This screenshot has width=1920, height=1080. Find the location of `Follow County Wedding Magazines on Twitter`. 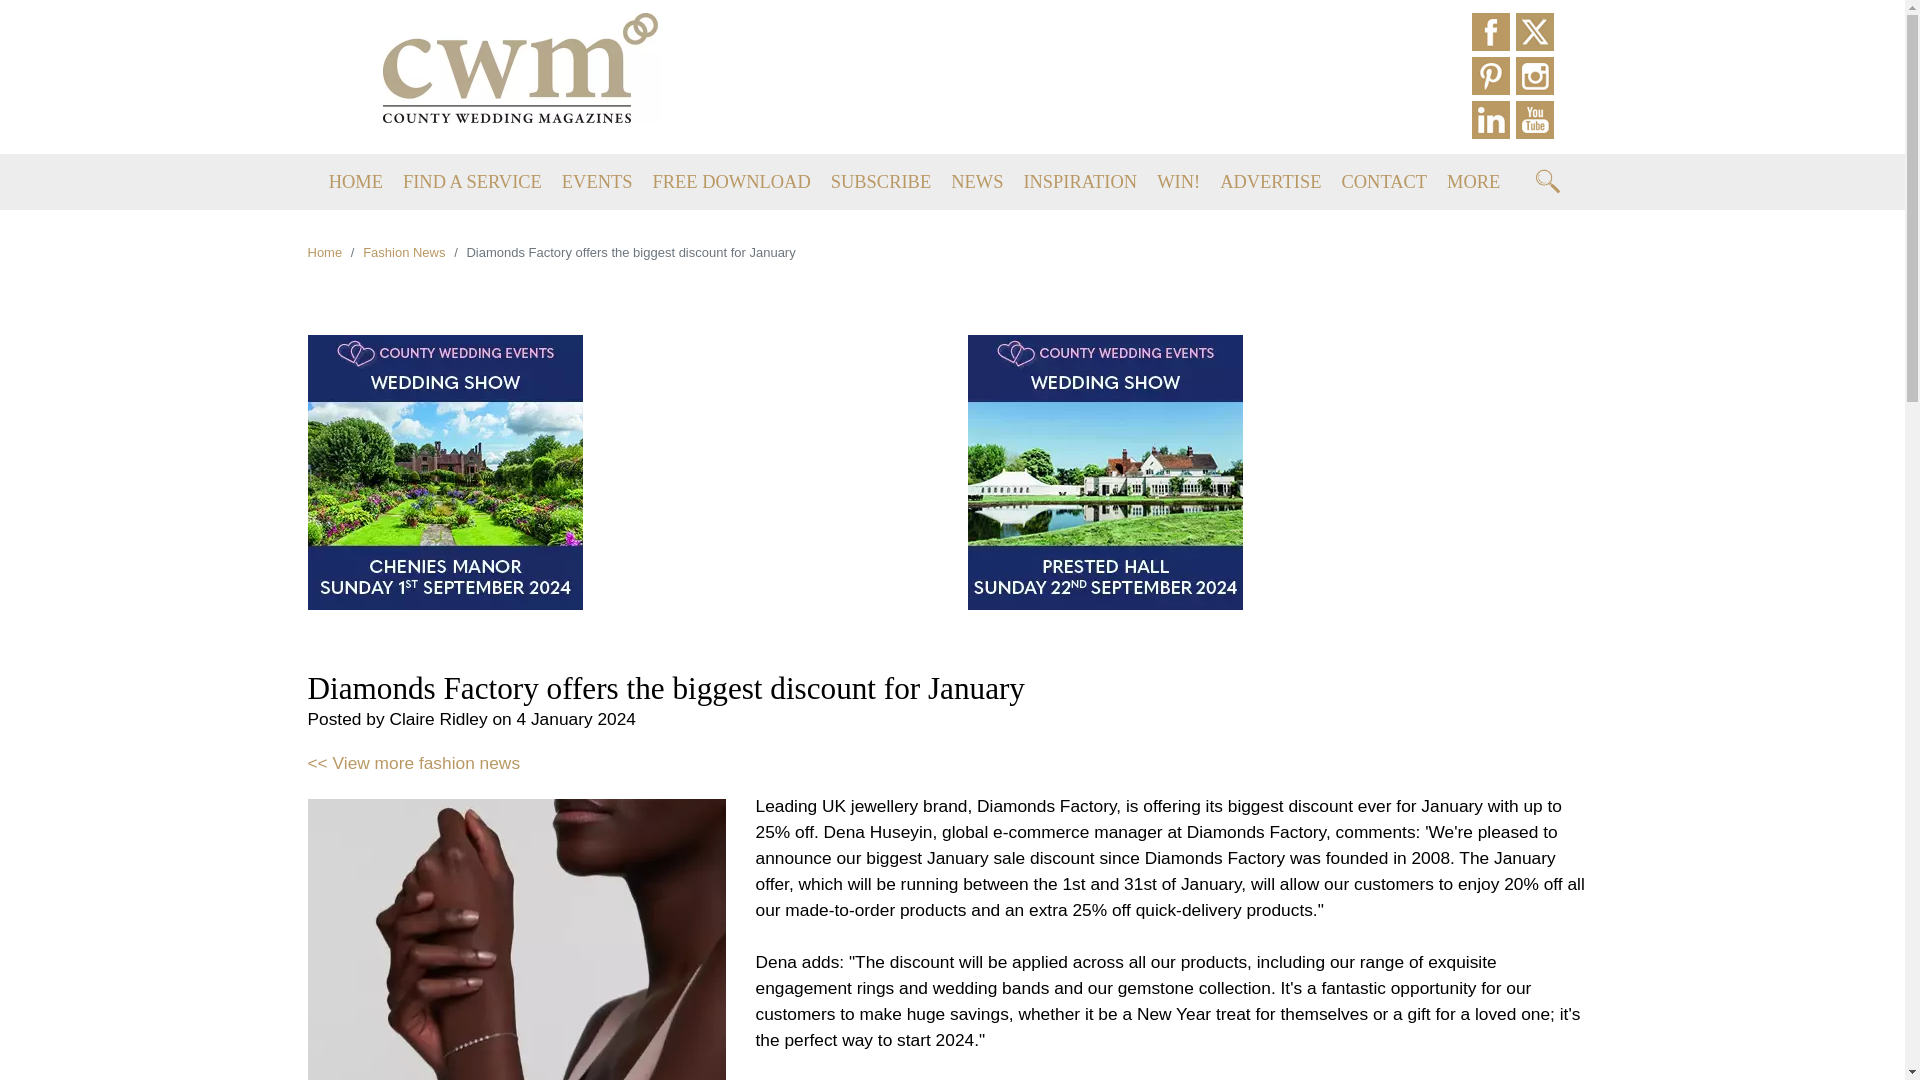

Follow County Wedding Magazines on Twitter is located at coordinates (1538, 34).